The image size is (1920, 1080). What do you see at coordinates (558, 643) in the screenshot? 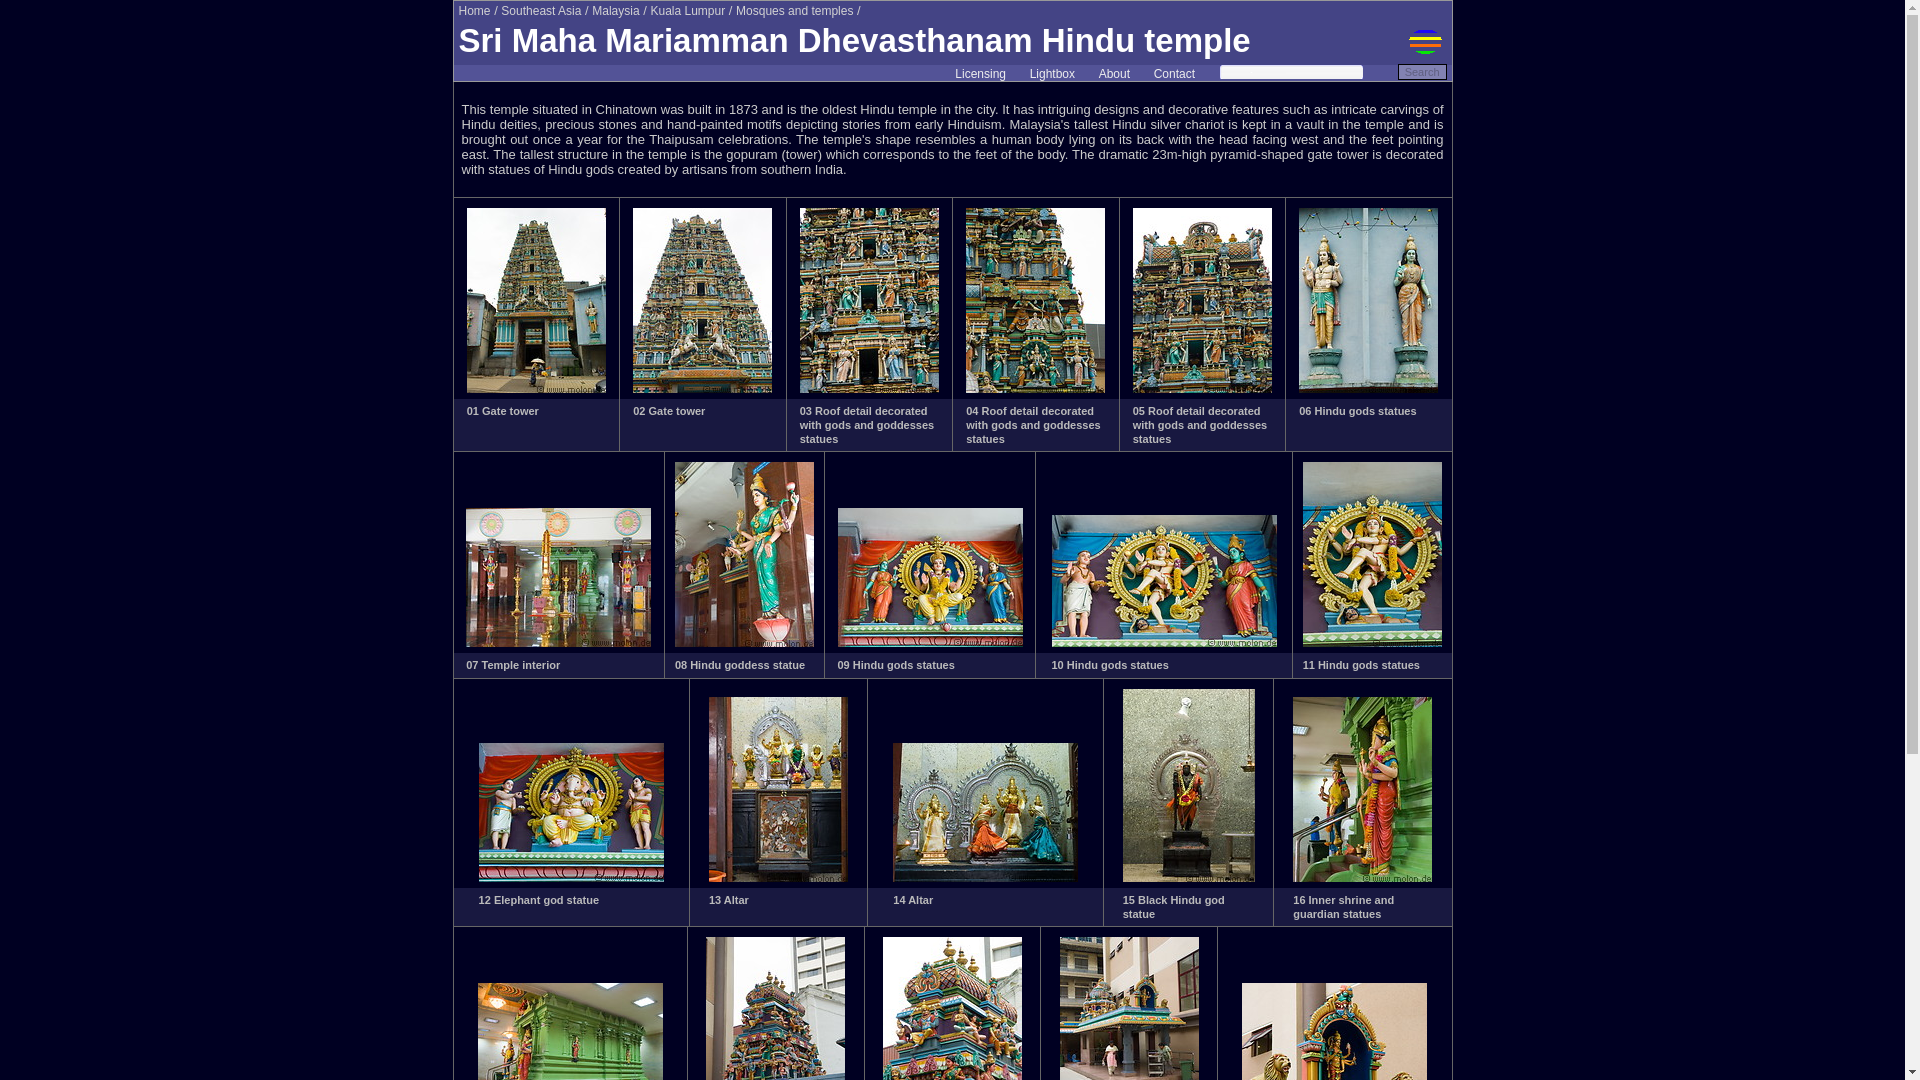
I see `Image MA25054 - click to enlarge` at bounding box center [558, 643].